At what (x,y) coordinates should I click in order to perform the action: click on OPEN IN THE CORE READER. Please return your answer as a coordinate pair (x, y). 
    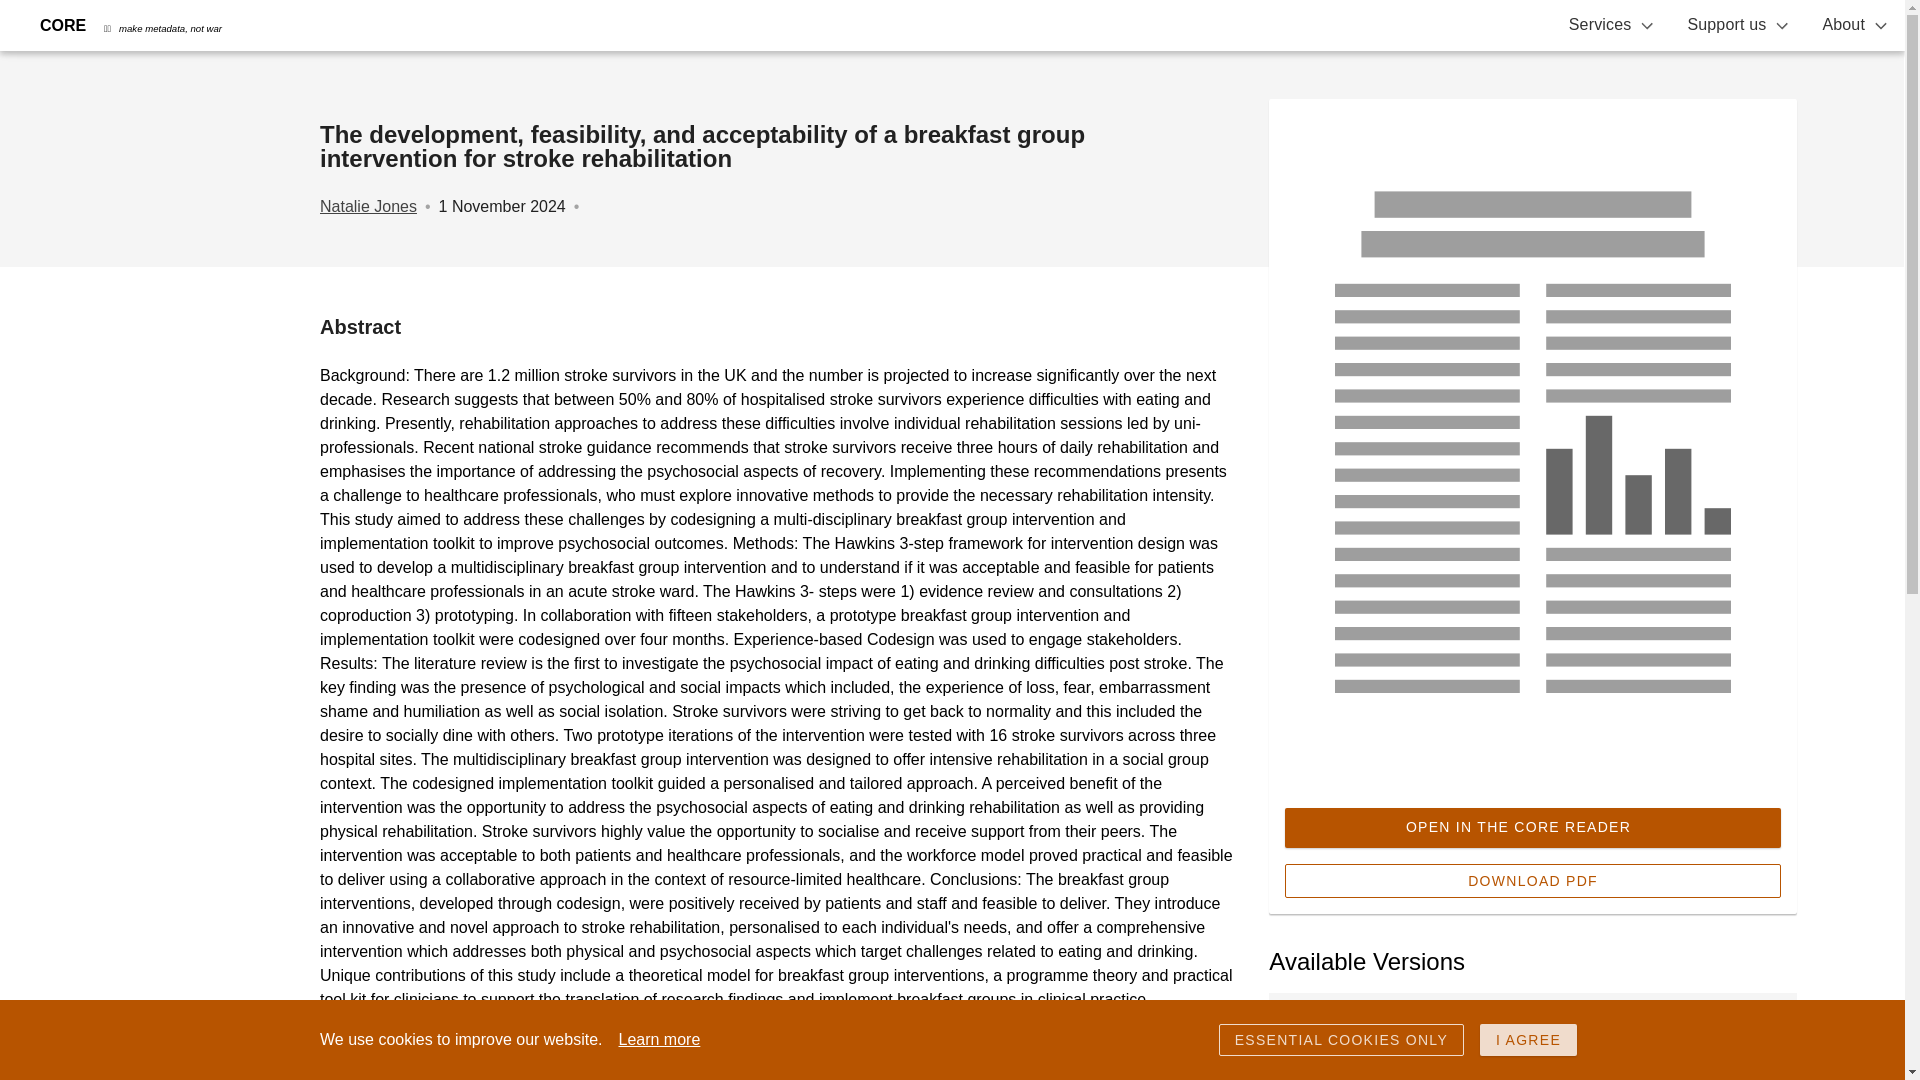
    Looking at the image, I should click on (1532, 827).